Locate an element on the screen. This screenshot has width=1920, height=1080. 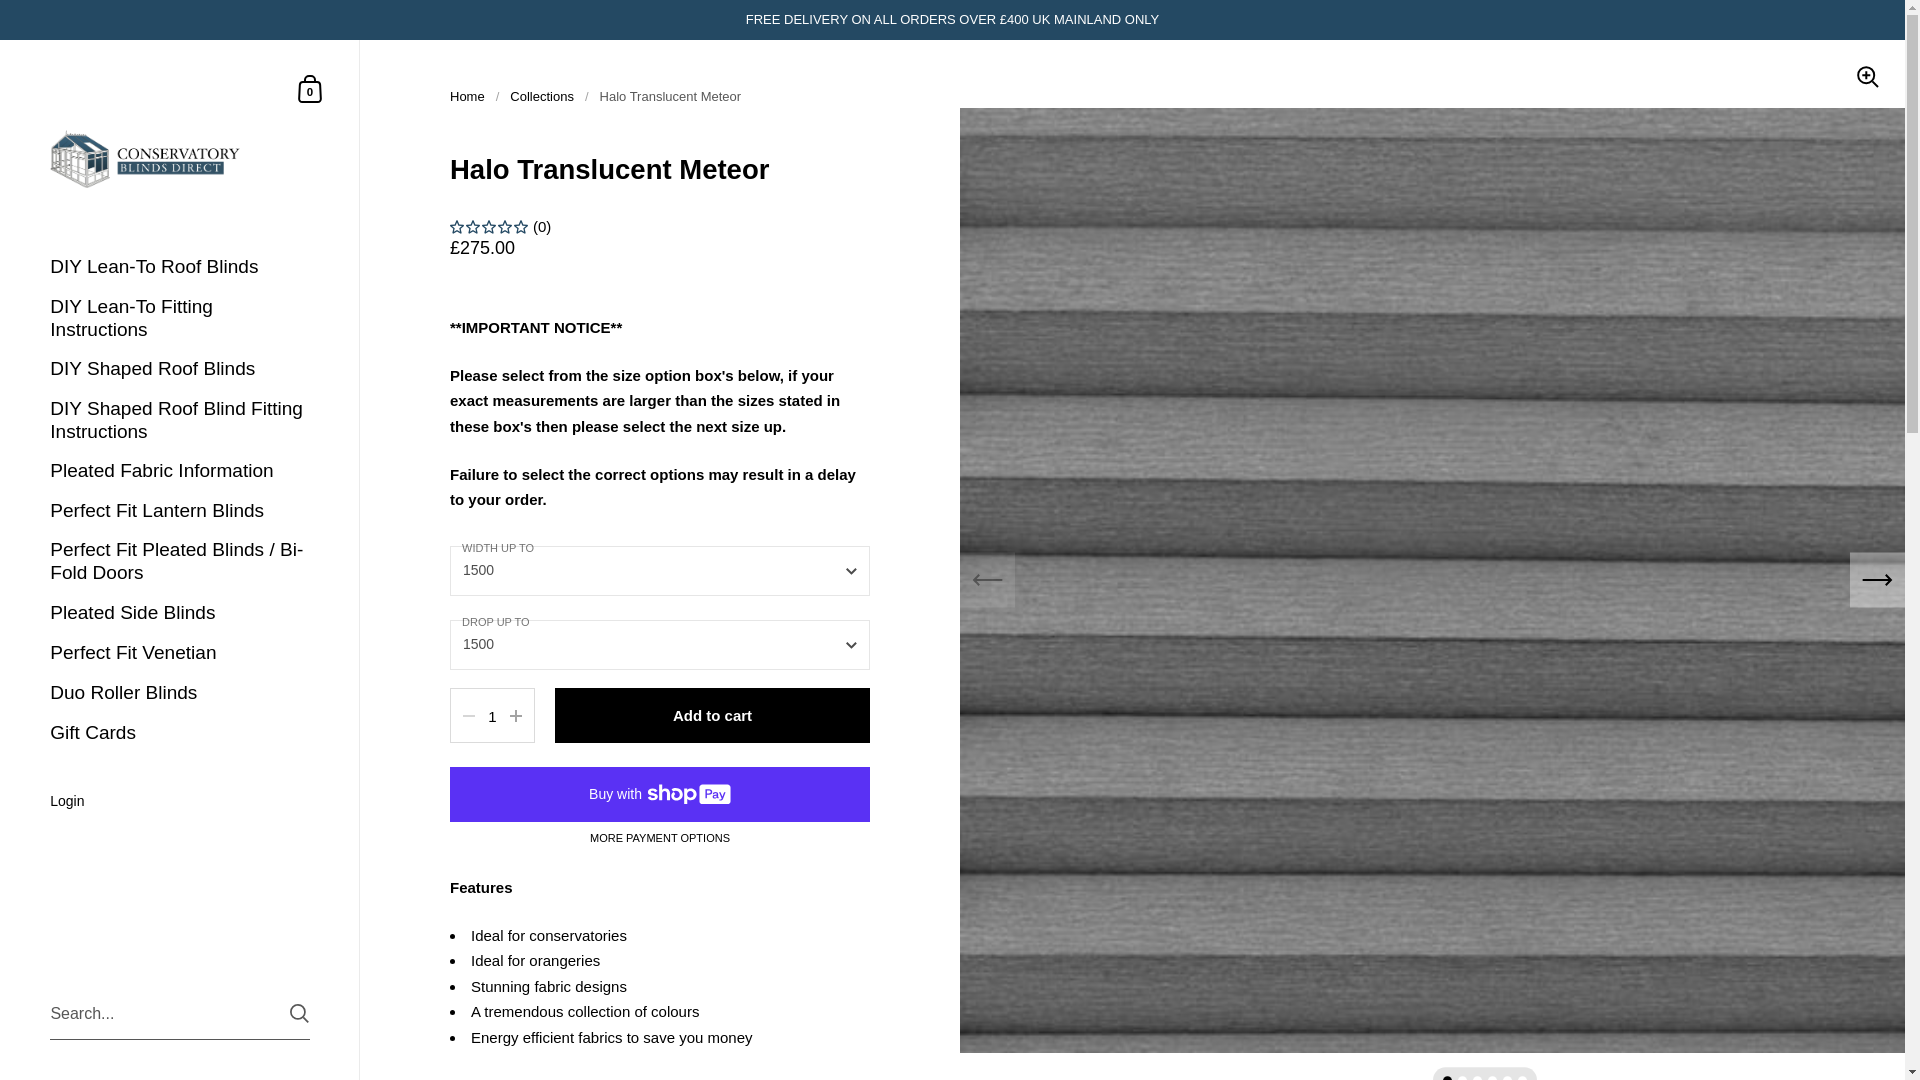
DIY Shaped Roof Blinds is located at coordinates (180, 369).